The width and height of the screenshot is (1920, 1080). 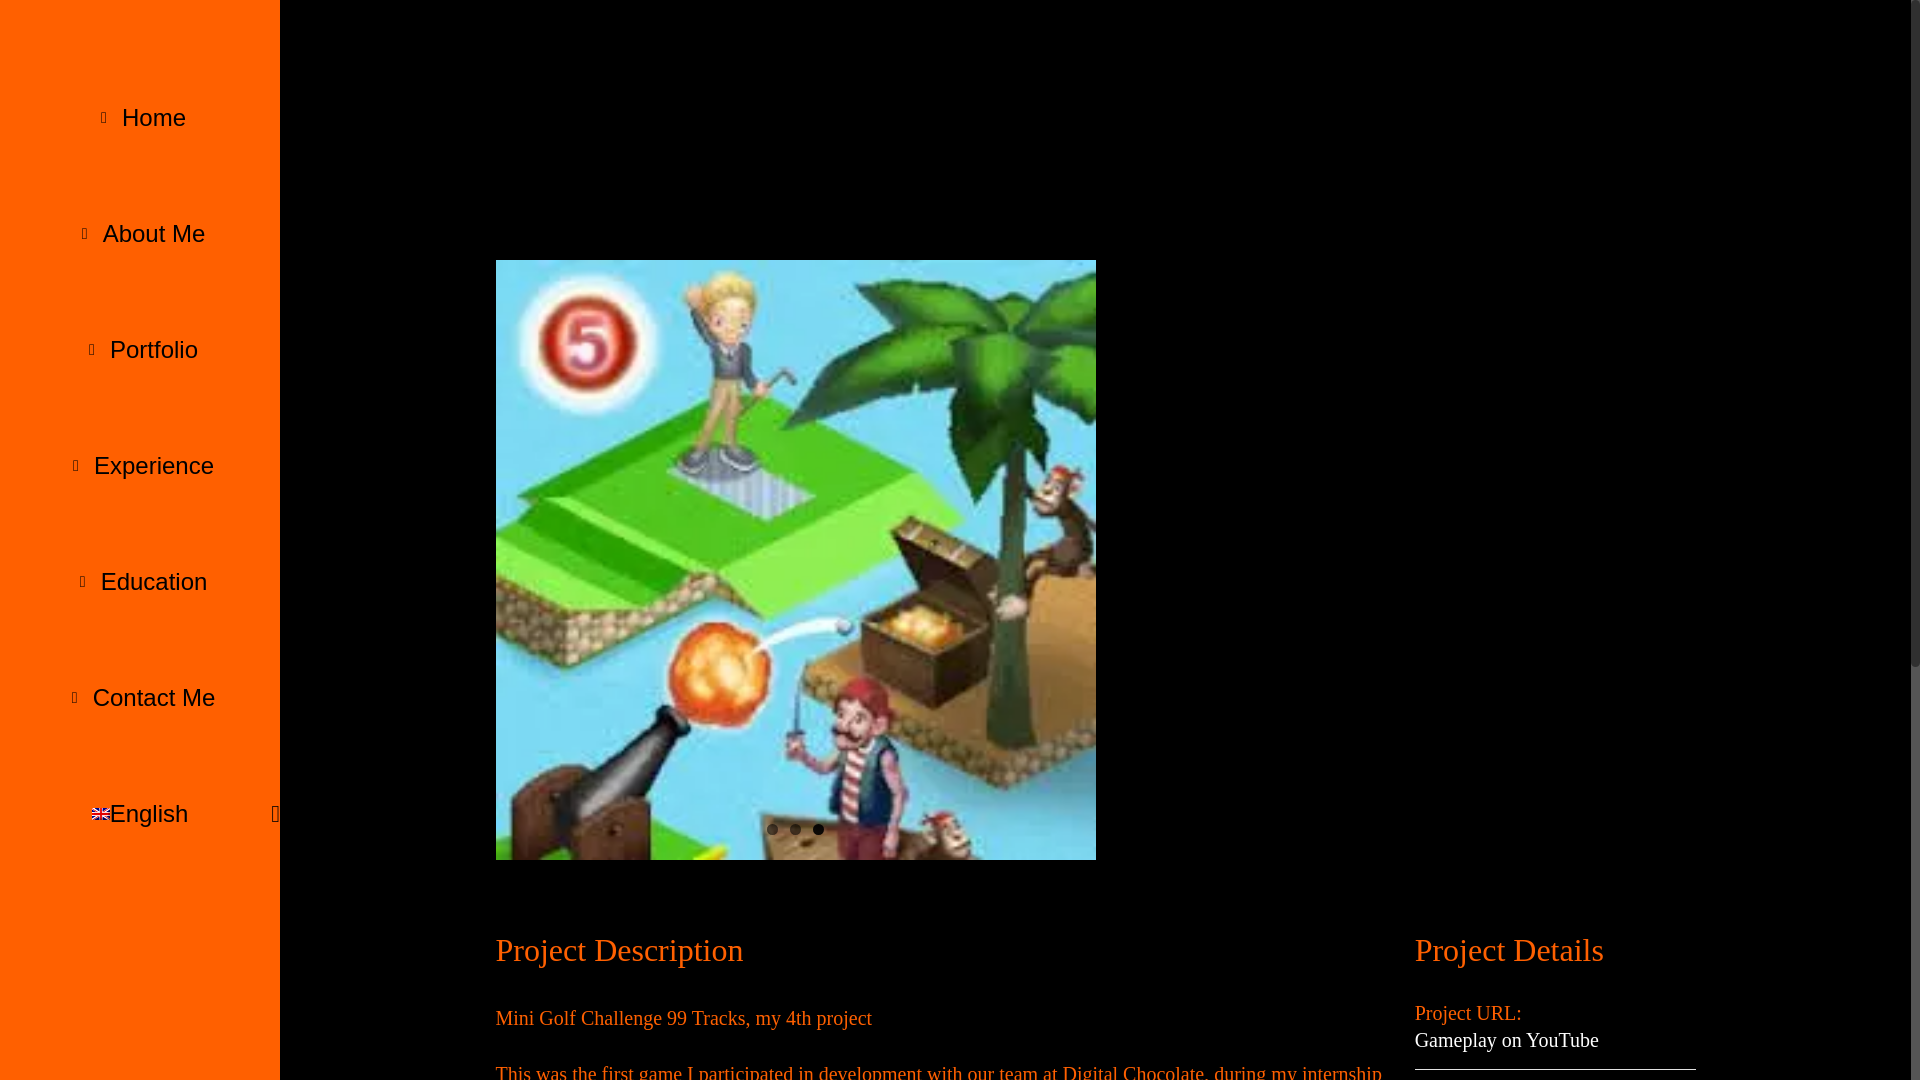 What do you see at coordinates (140, 466) in the screenshot?
I see `Experience` at bounding box center [140, 466].